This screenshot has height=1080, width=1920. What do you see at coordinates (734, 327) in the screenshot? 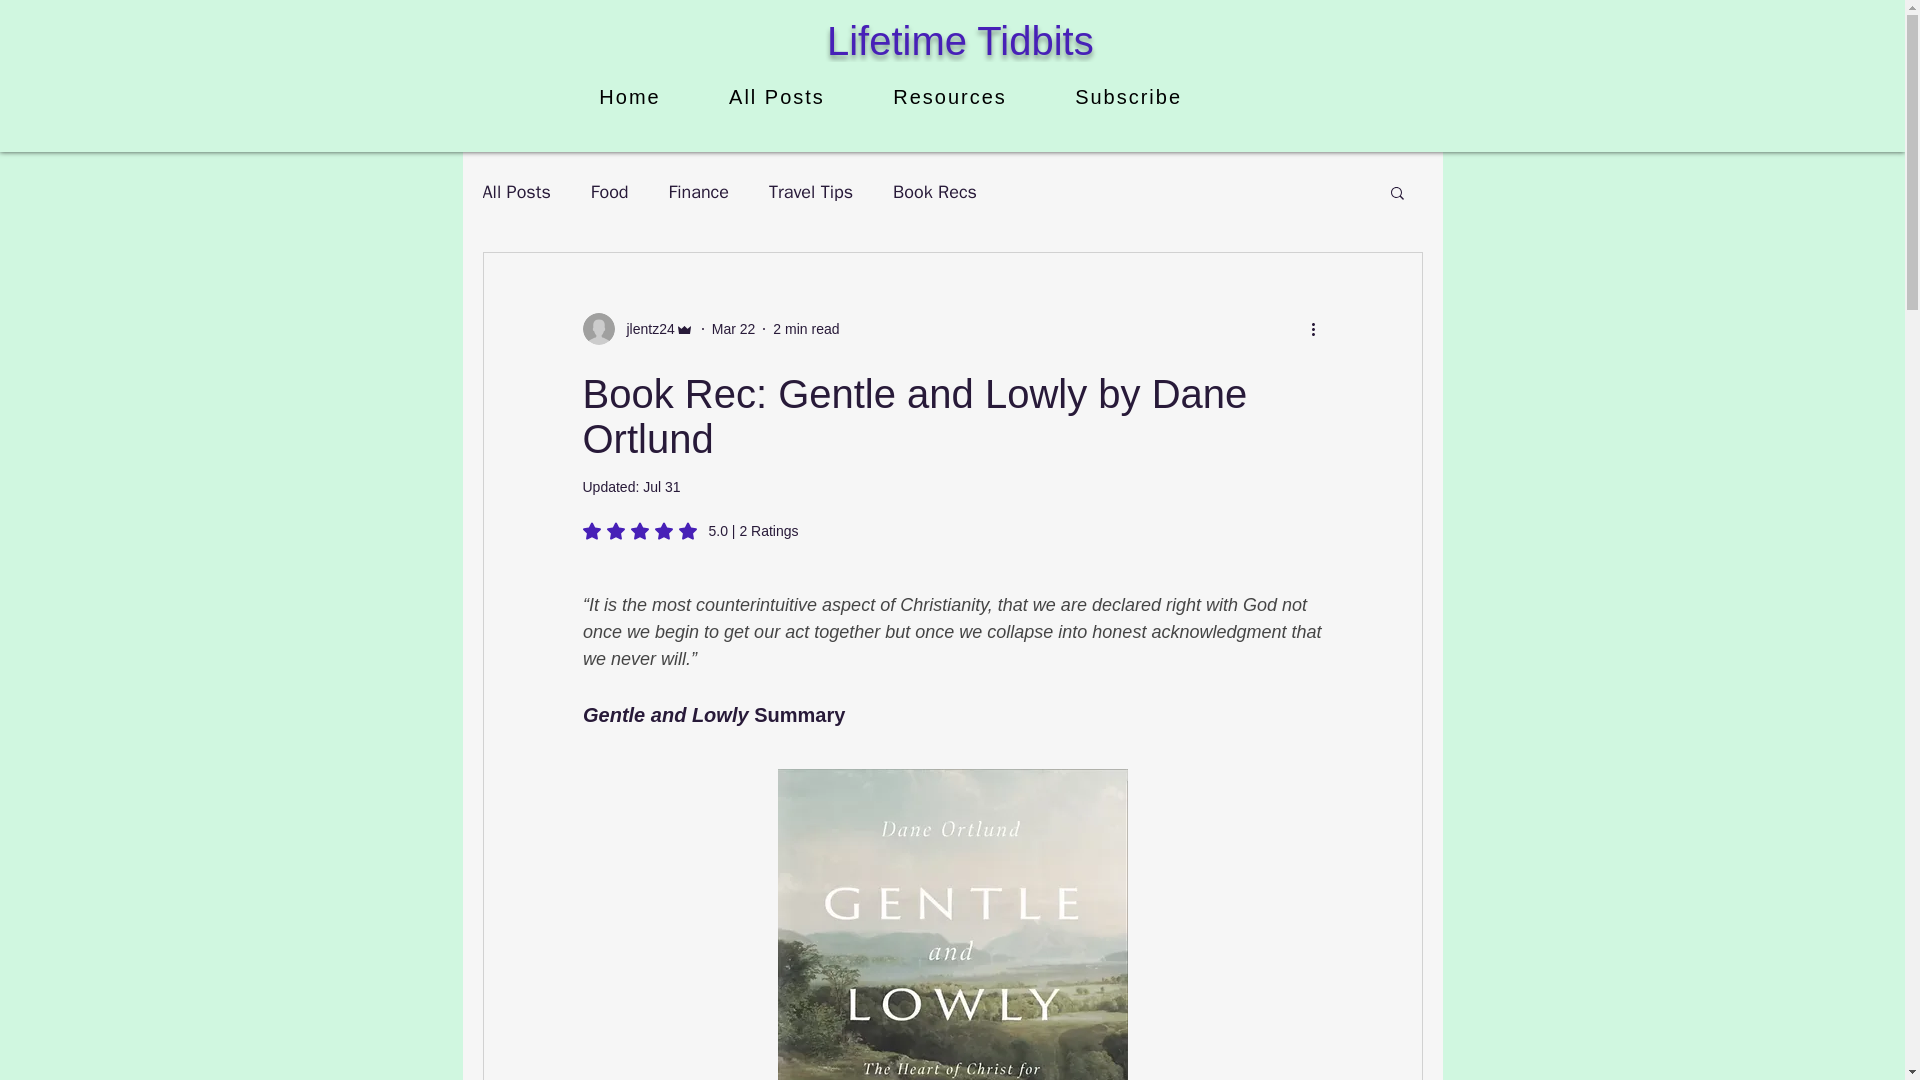
I see `Mar 22` at bounding box center [734, 327].